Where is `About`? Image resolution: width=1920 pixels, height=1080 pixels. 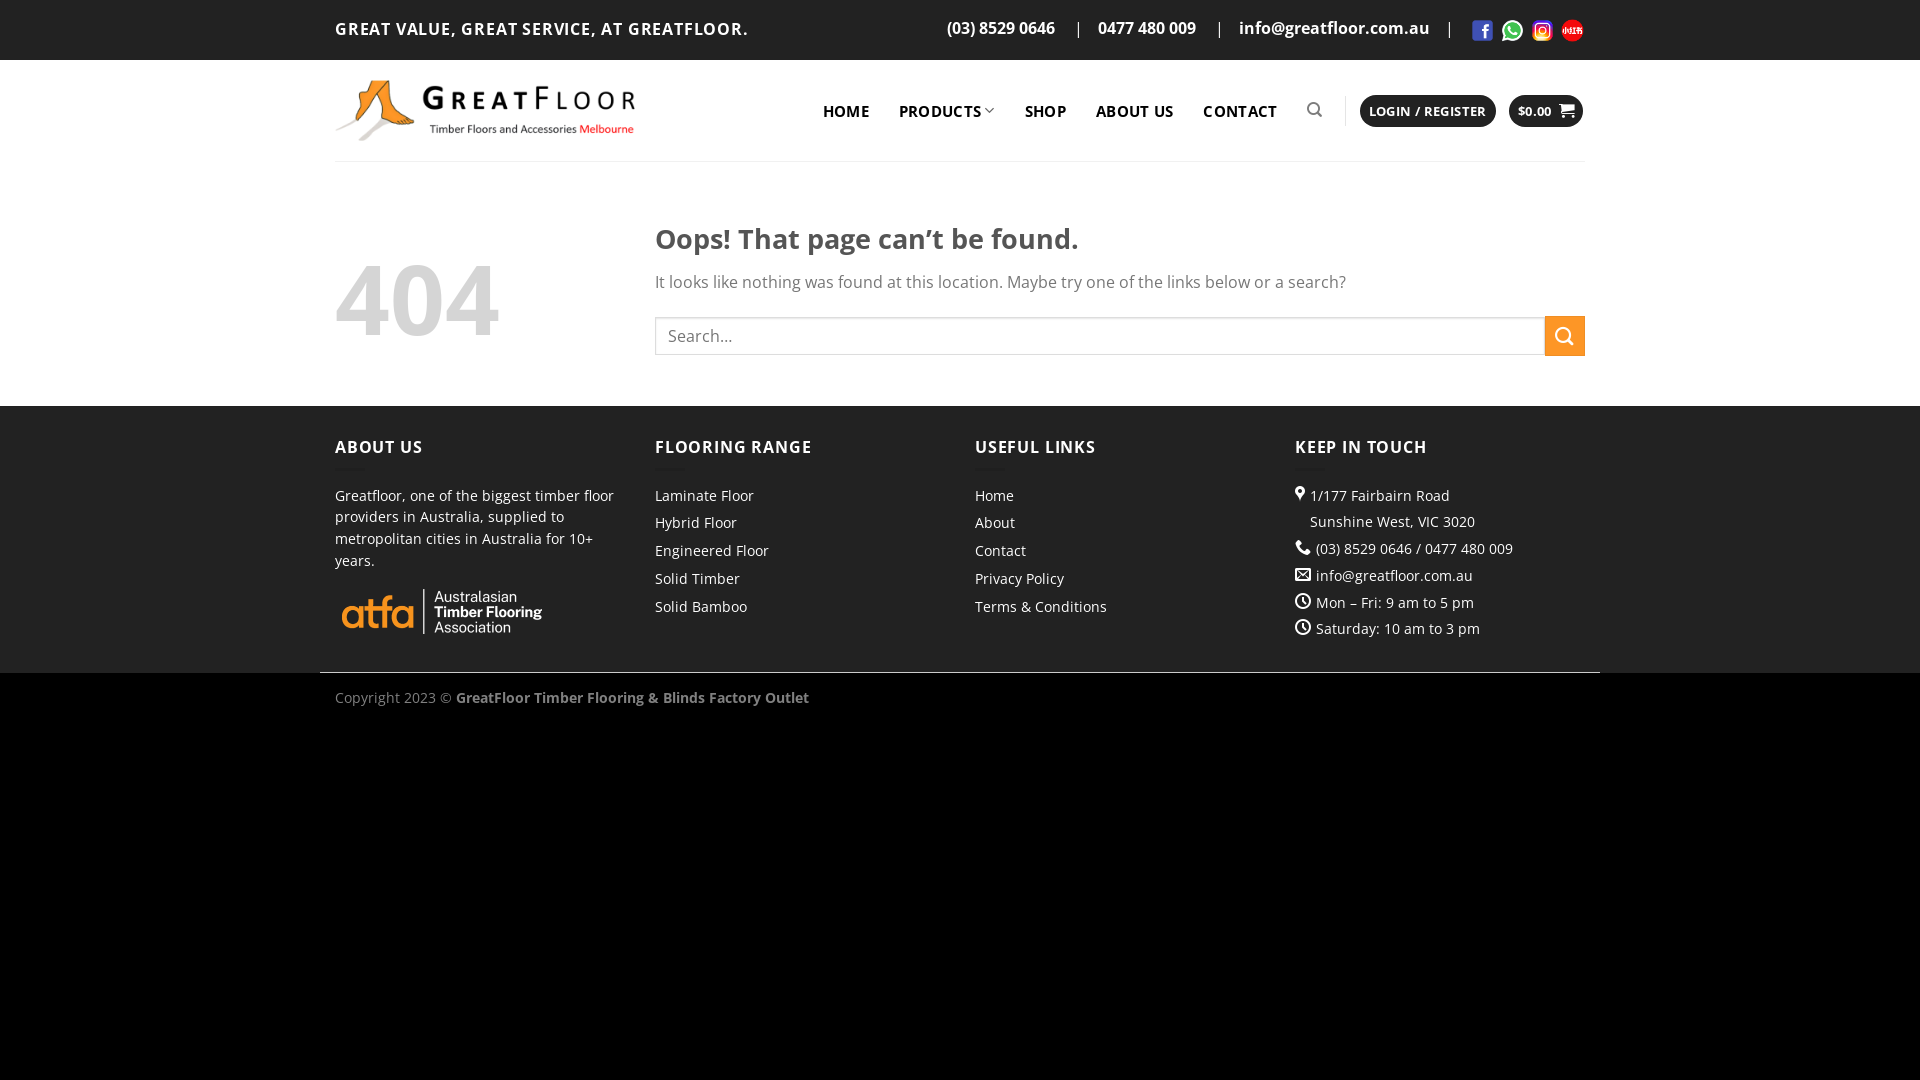 About is located at coordinates (995, 526).